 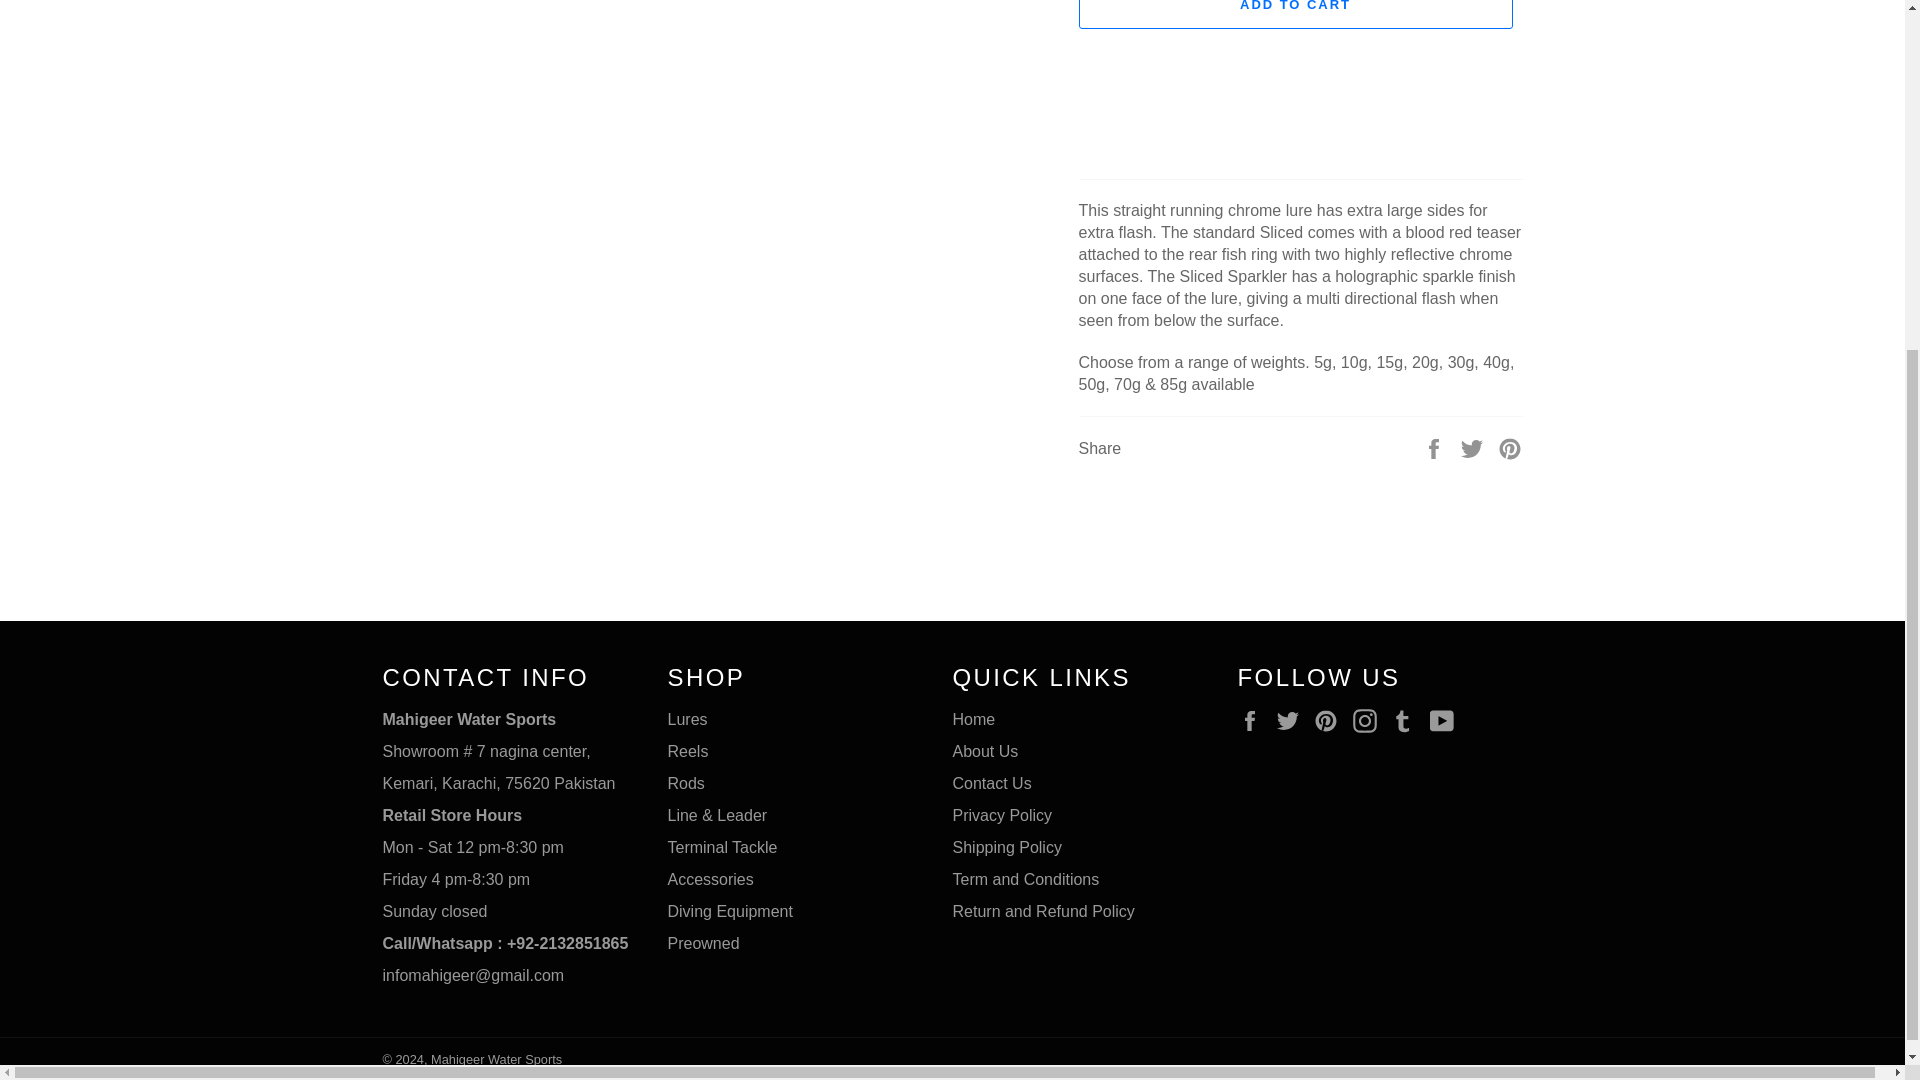 What do you see at coordinates (711, 878) in the screenshot?
I see `Accessories` at bounding box center [711, 878].